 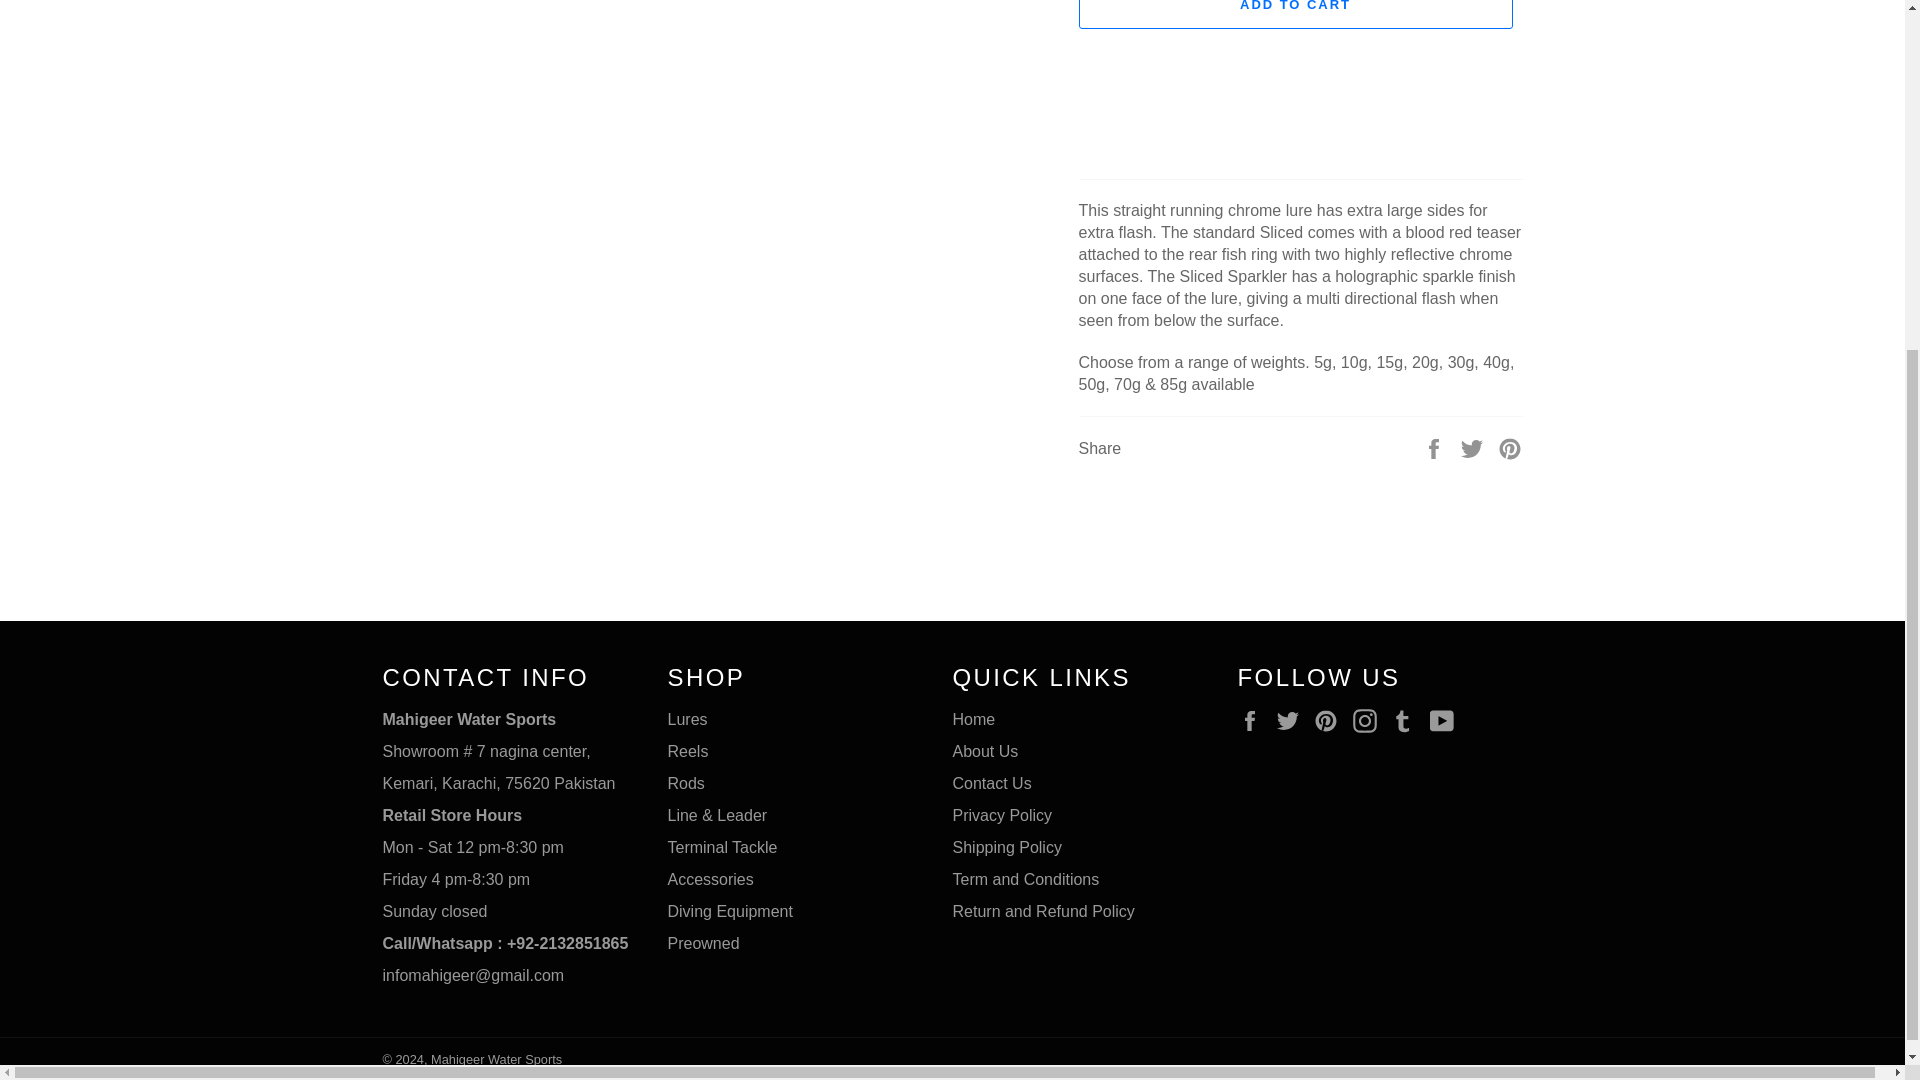 What do you see at coordinates (711, 878) in the screenshot?
I see `Accessories` at bounding box center [711, 878].